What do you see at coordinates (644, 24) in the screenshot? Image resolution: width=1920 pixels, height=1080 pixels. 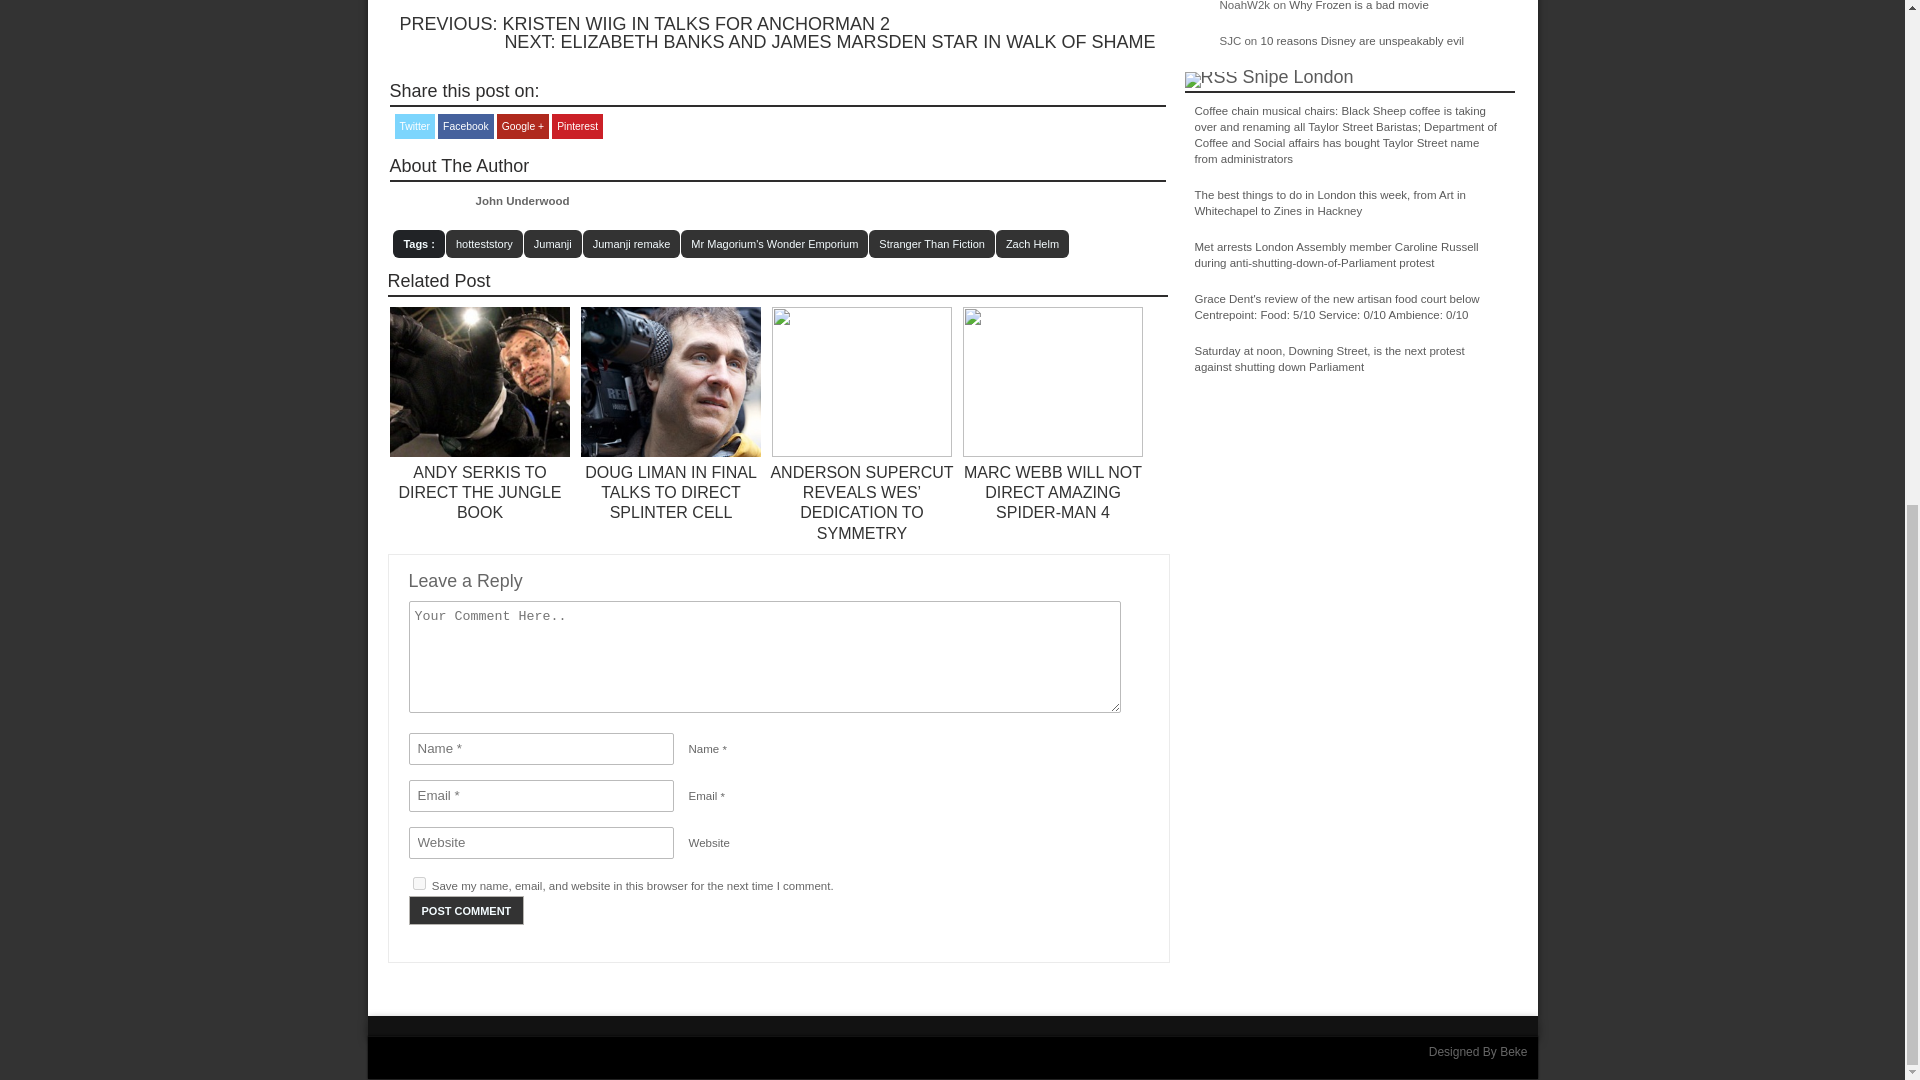 I see `PREVIOUS: KRISTEN WIIG IN TALKS FOR ANCHORMAN 2` at bounding box center [644, 24].